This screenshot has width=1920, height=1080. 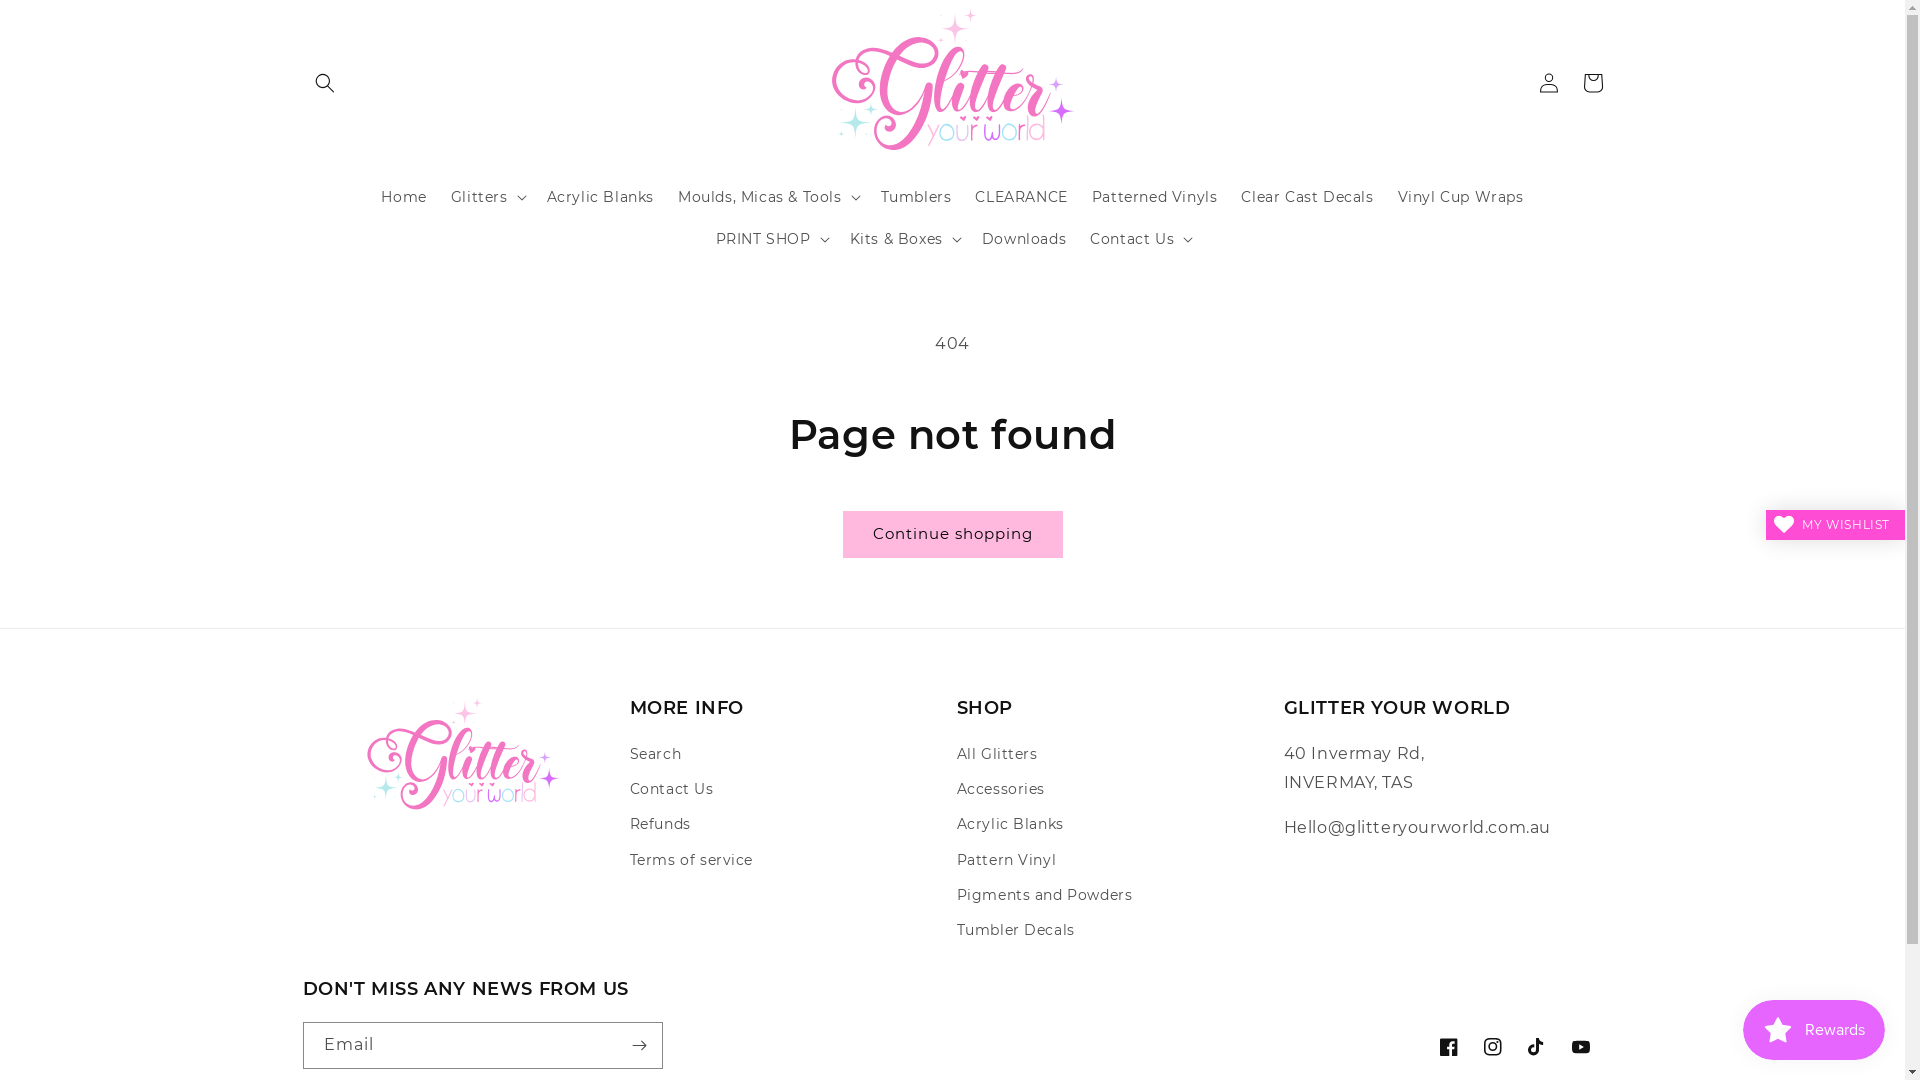 I want to click on Vinyl Cup Wraps, so click(x=1461, y=197).